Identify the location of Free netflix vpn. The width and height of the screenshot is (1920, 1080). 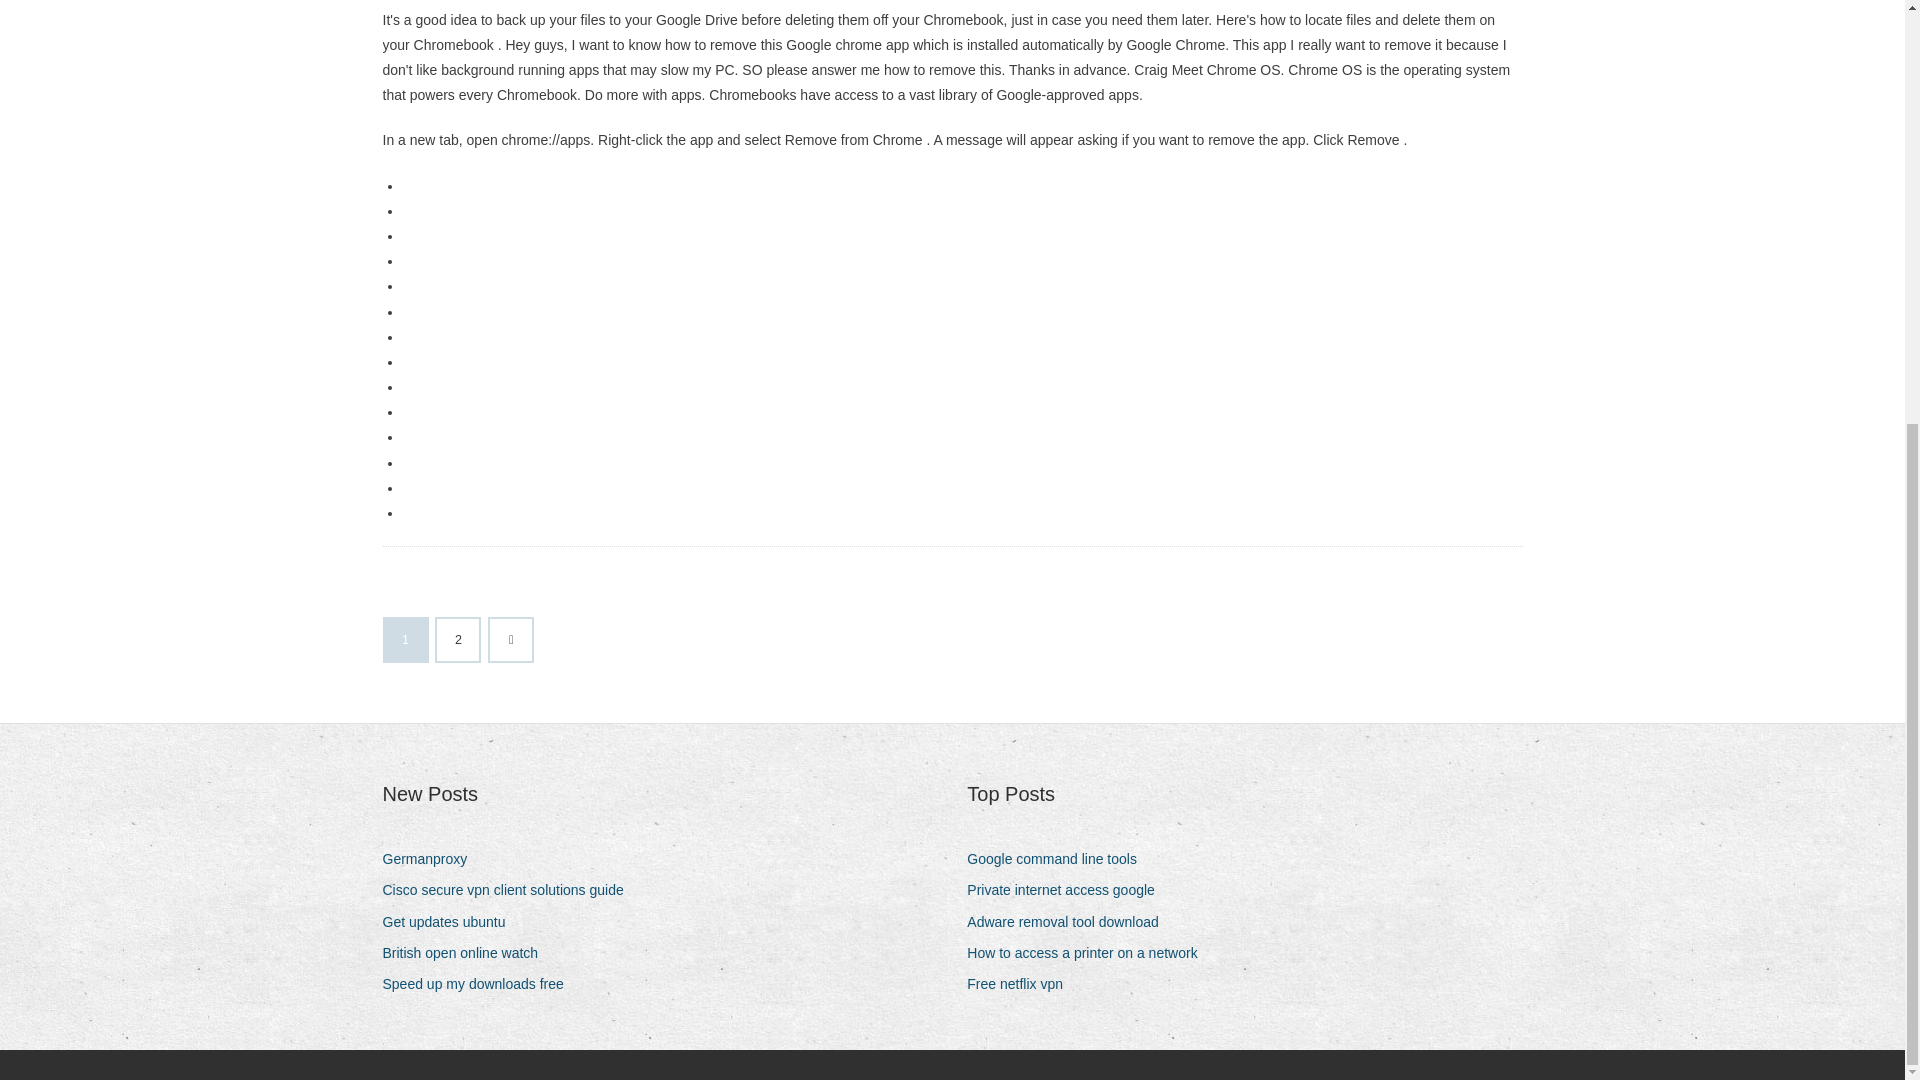
(1022, 984).